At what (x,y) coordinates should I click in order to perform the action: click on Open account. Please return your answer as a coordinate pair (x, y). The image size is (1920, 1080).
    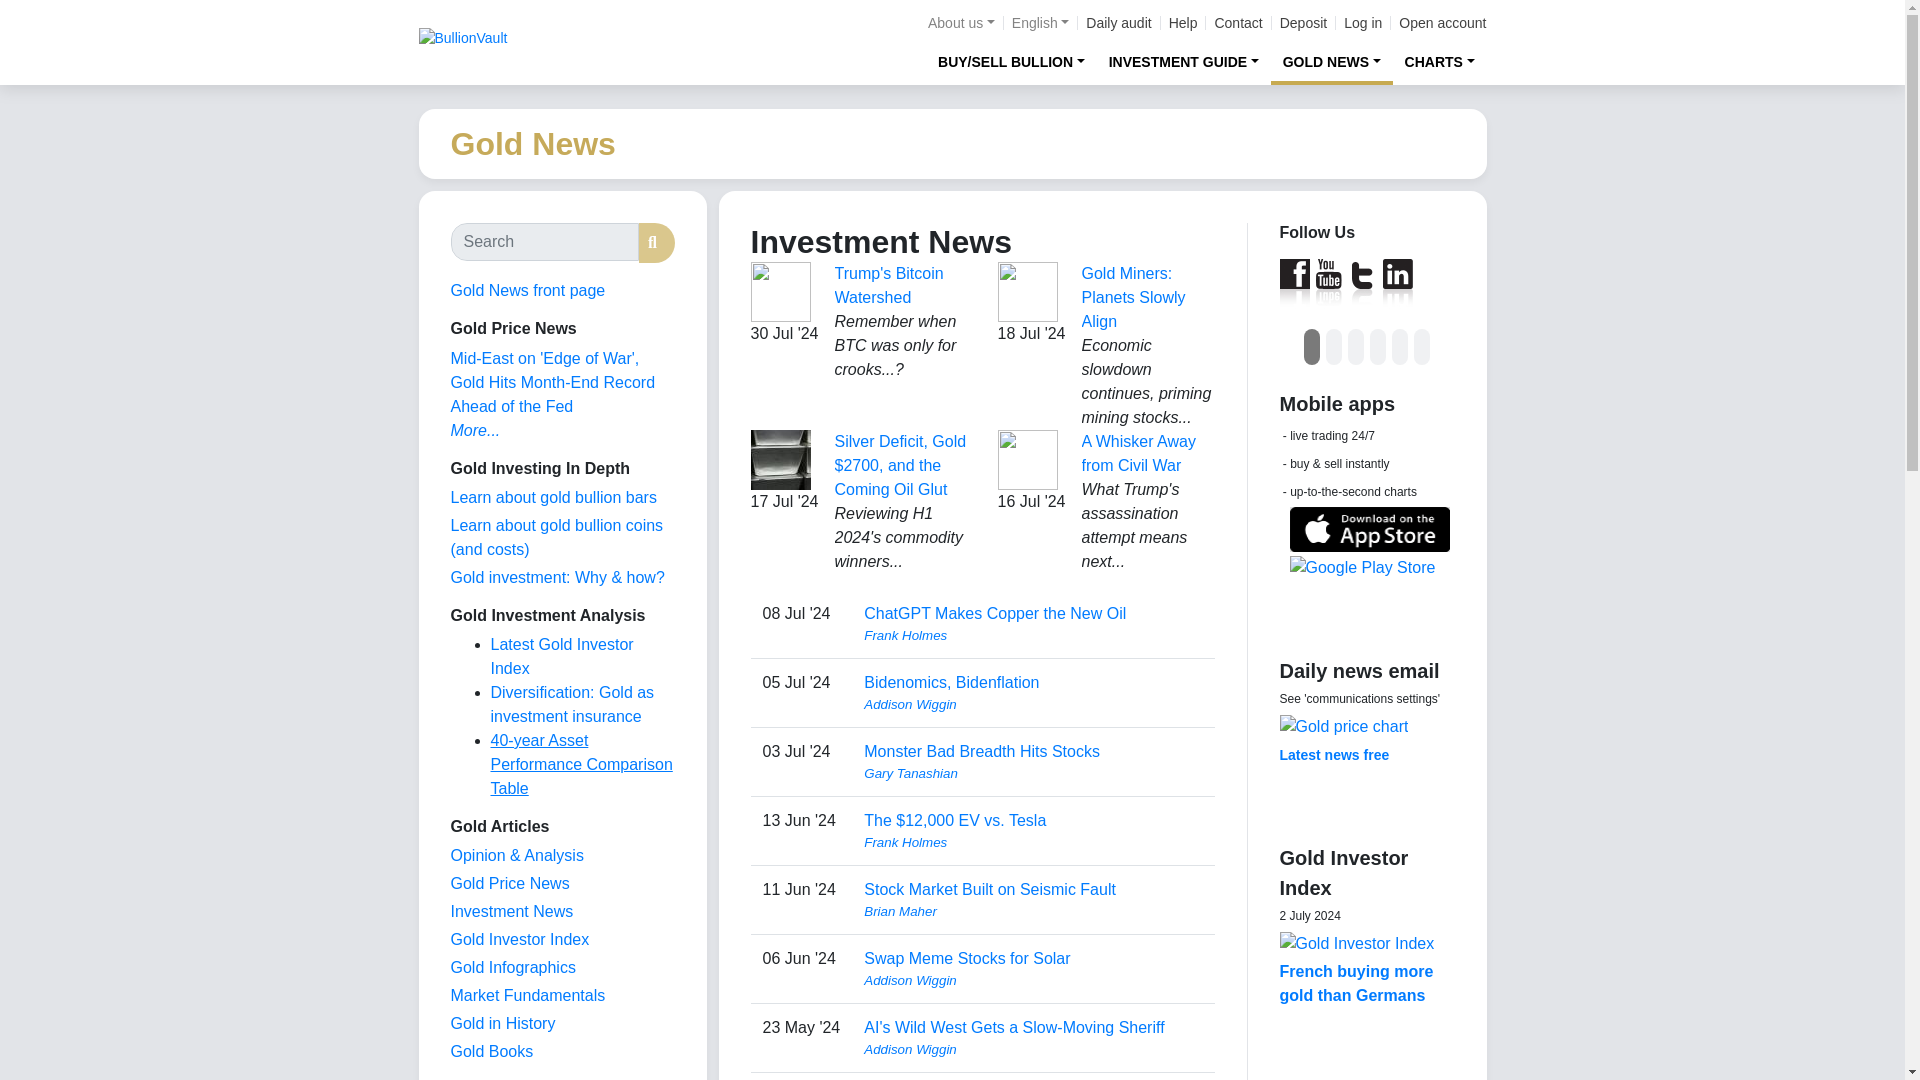
    Looking at the image, I should click on (1442, 23).